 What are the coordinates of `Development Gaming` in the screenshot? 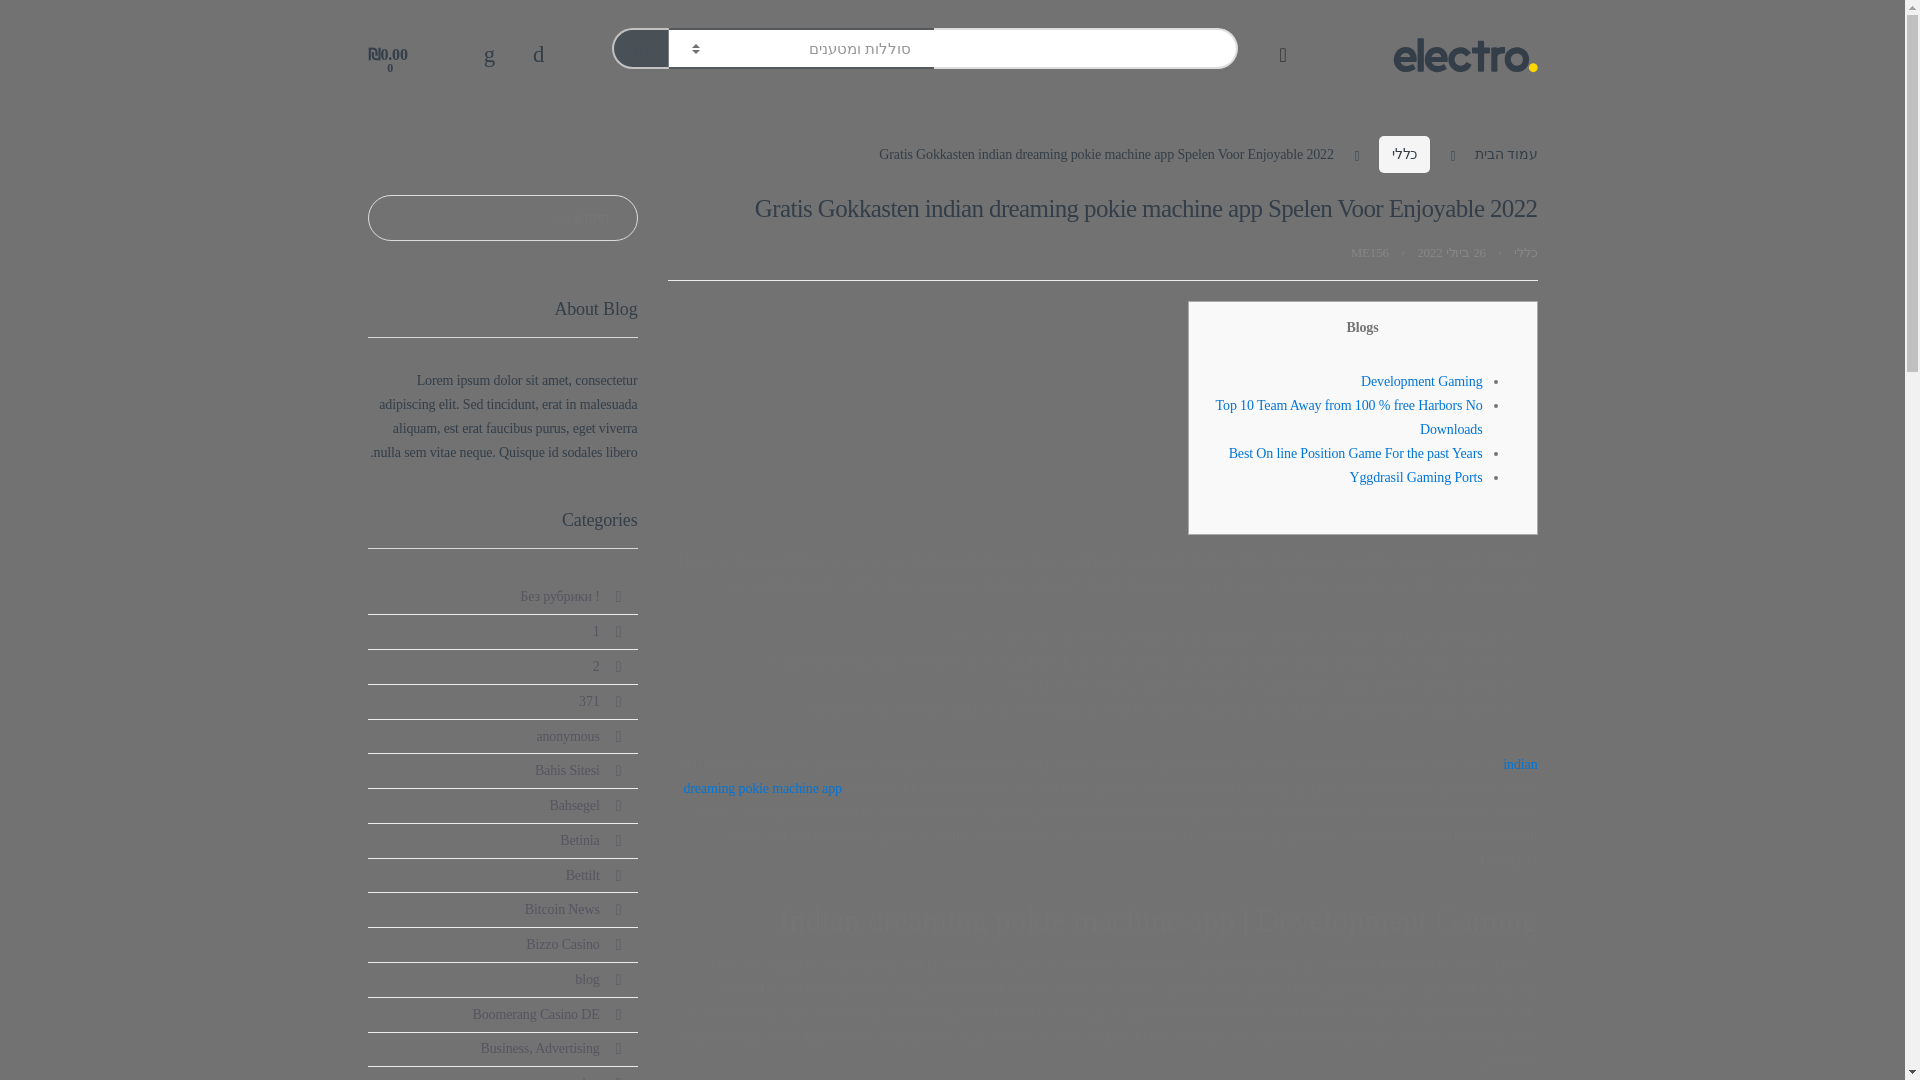 It's located at (1422, 380).